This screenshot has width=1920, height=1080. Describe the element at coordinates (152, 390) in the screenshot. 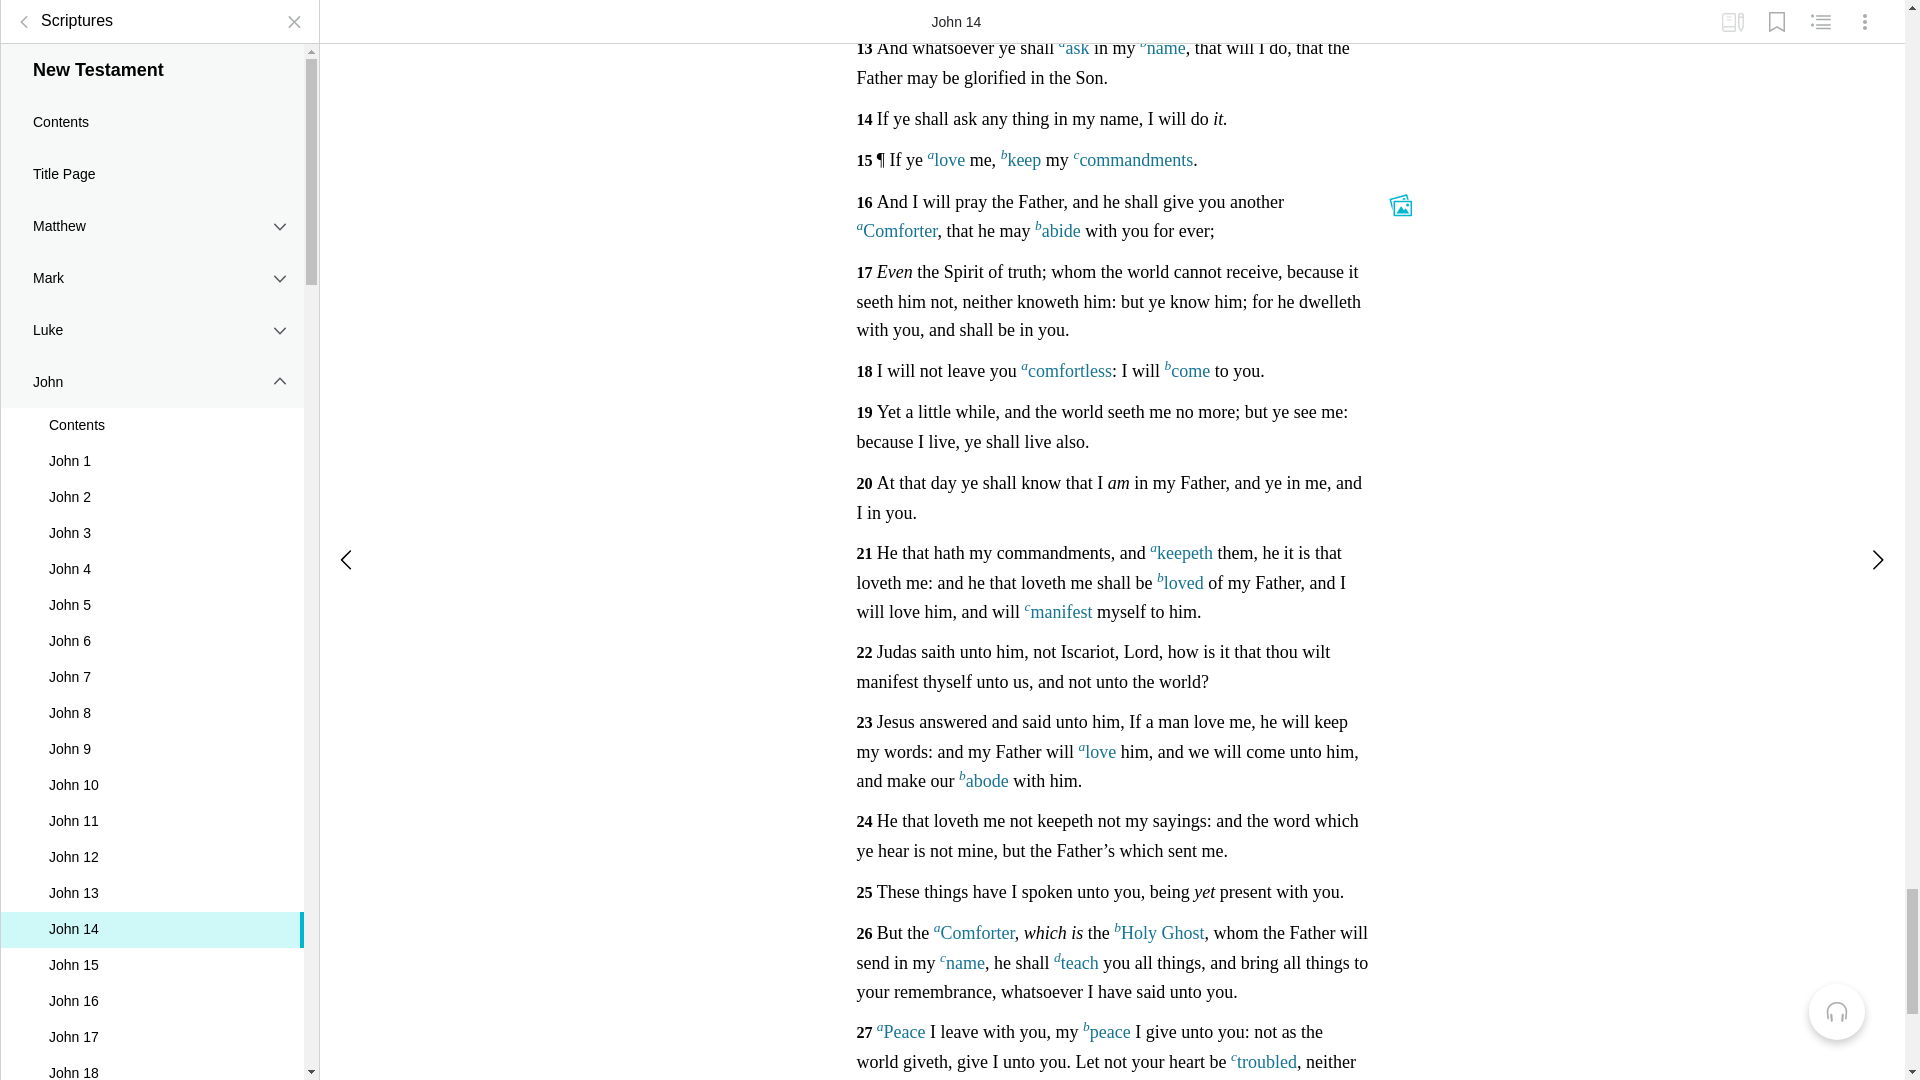

I see `Ephesians` at that location.